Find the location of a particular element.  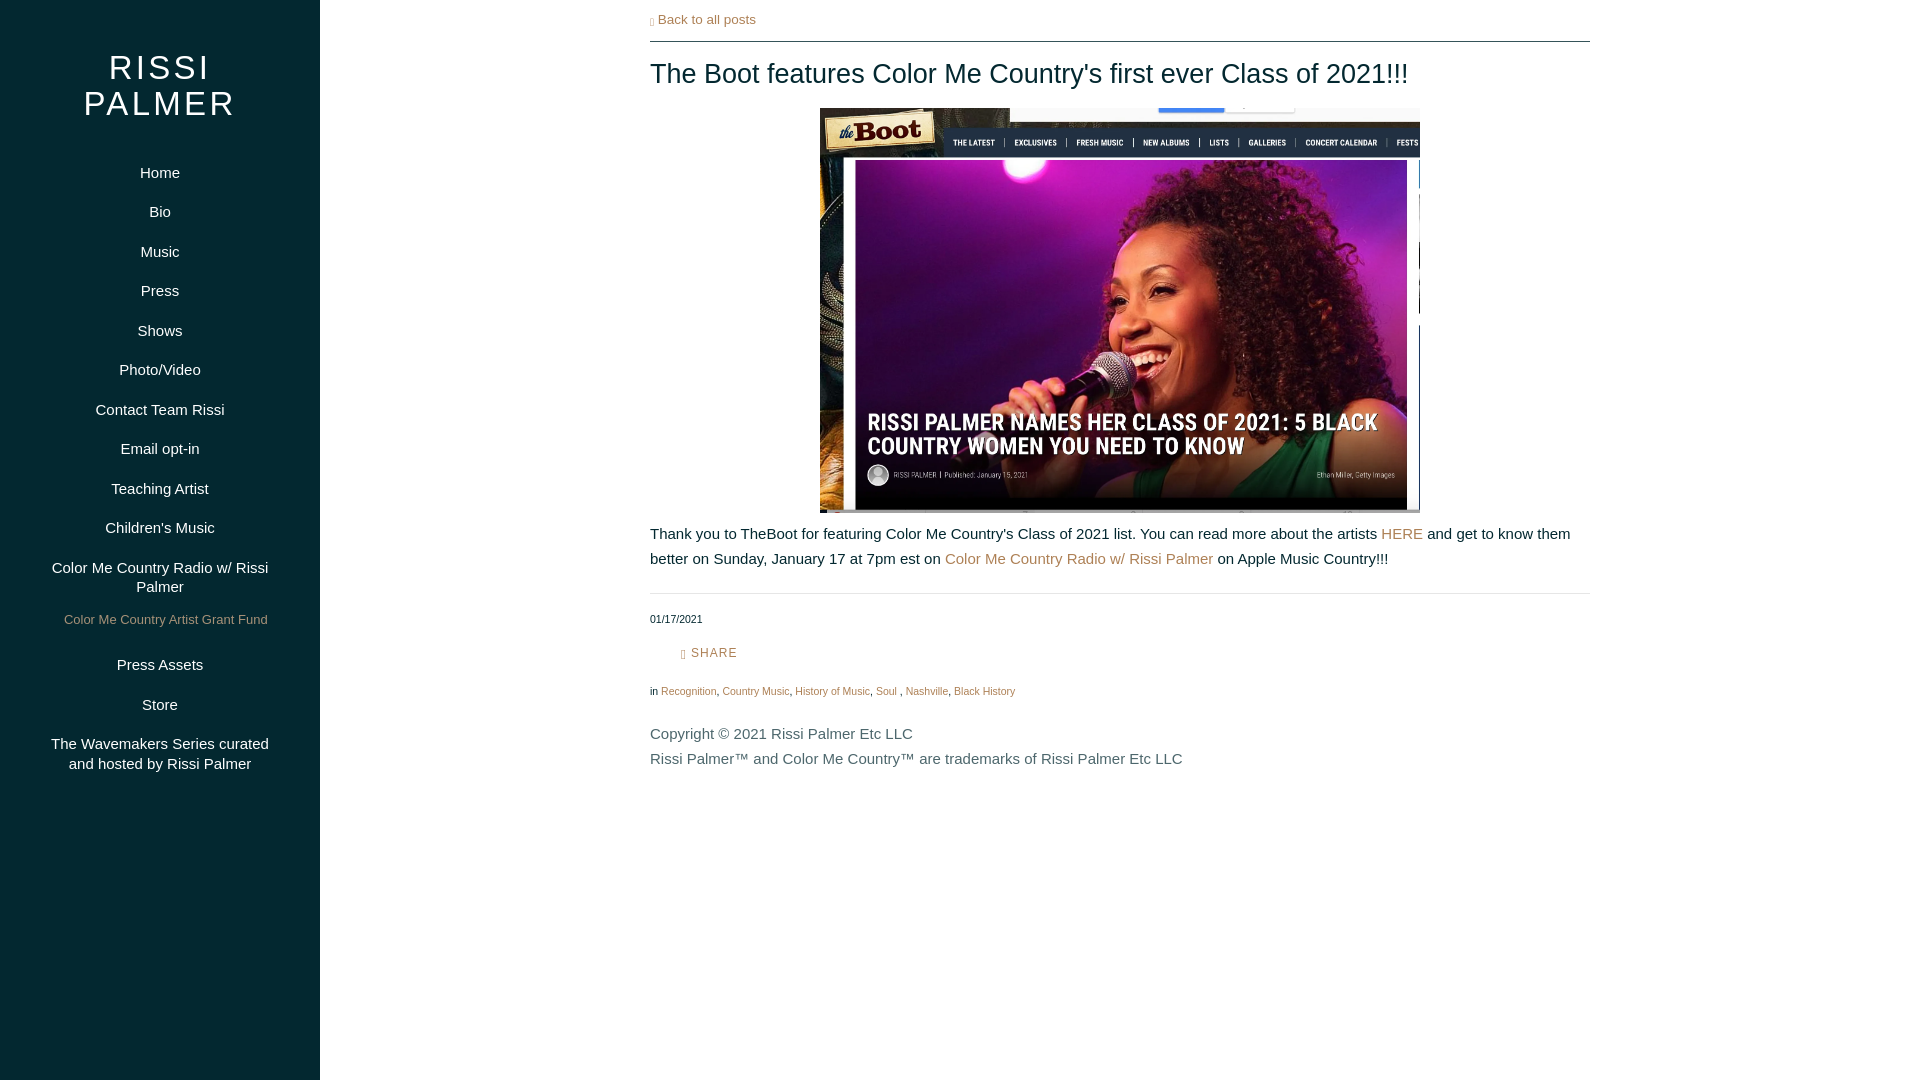

Back to all posts is located at coordinates (703, 19).